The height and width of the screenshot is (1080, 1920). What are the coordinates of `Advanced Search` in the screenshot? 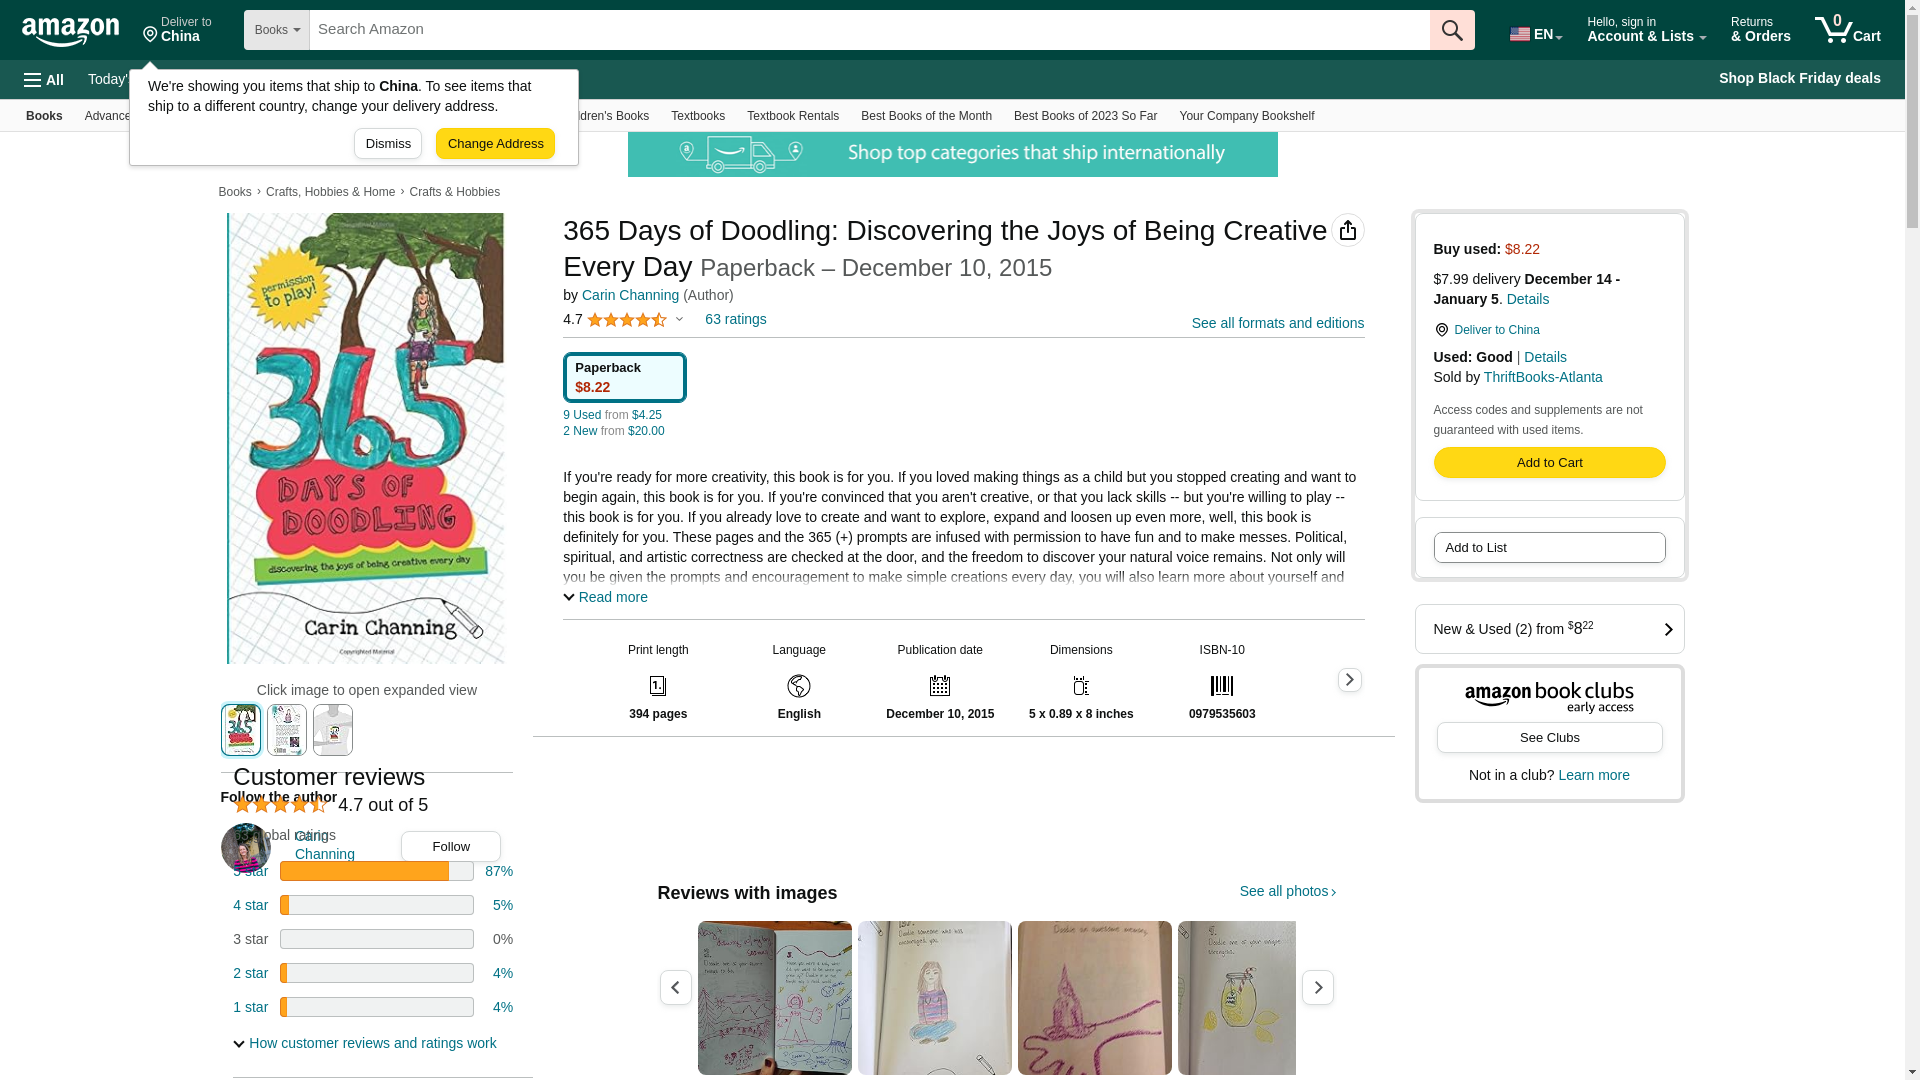 It's located at (132, 116).